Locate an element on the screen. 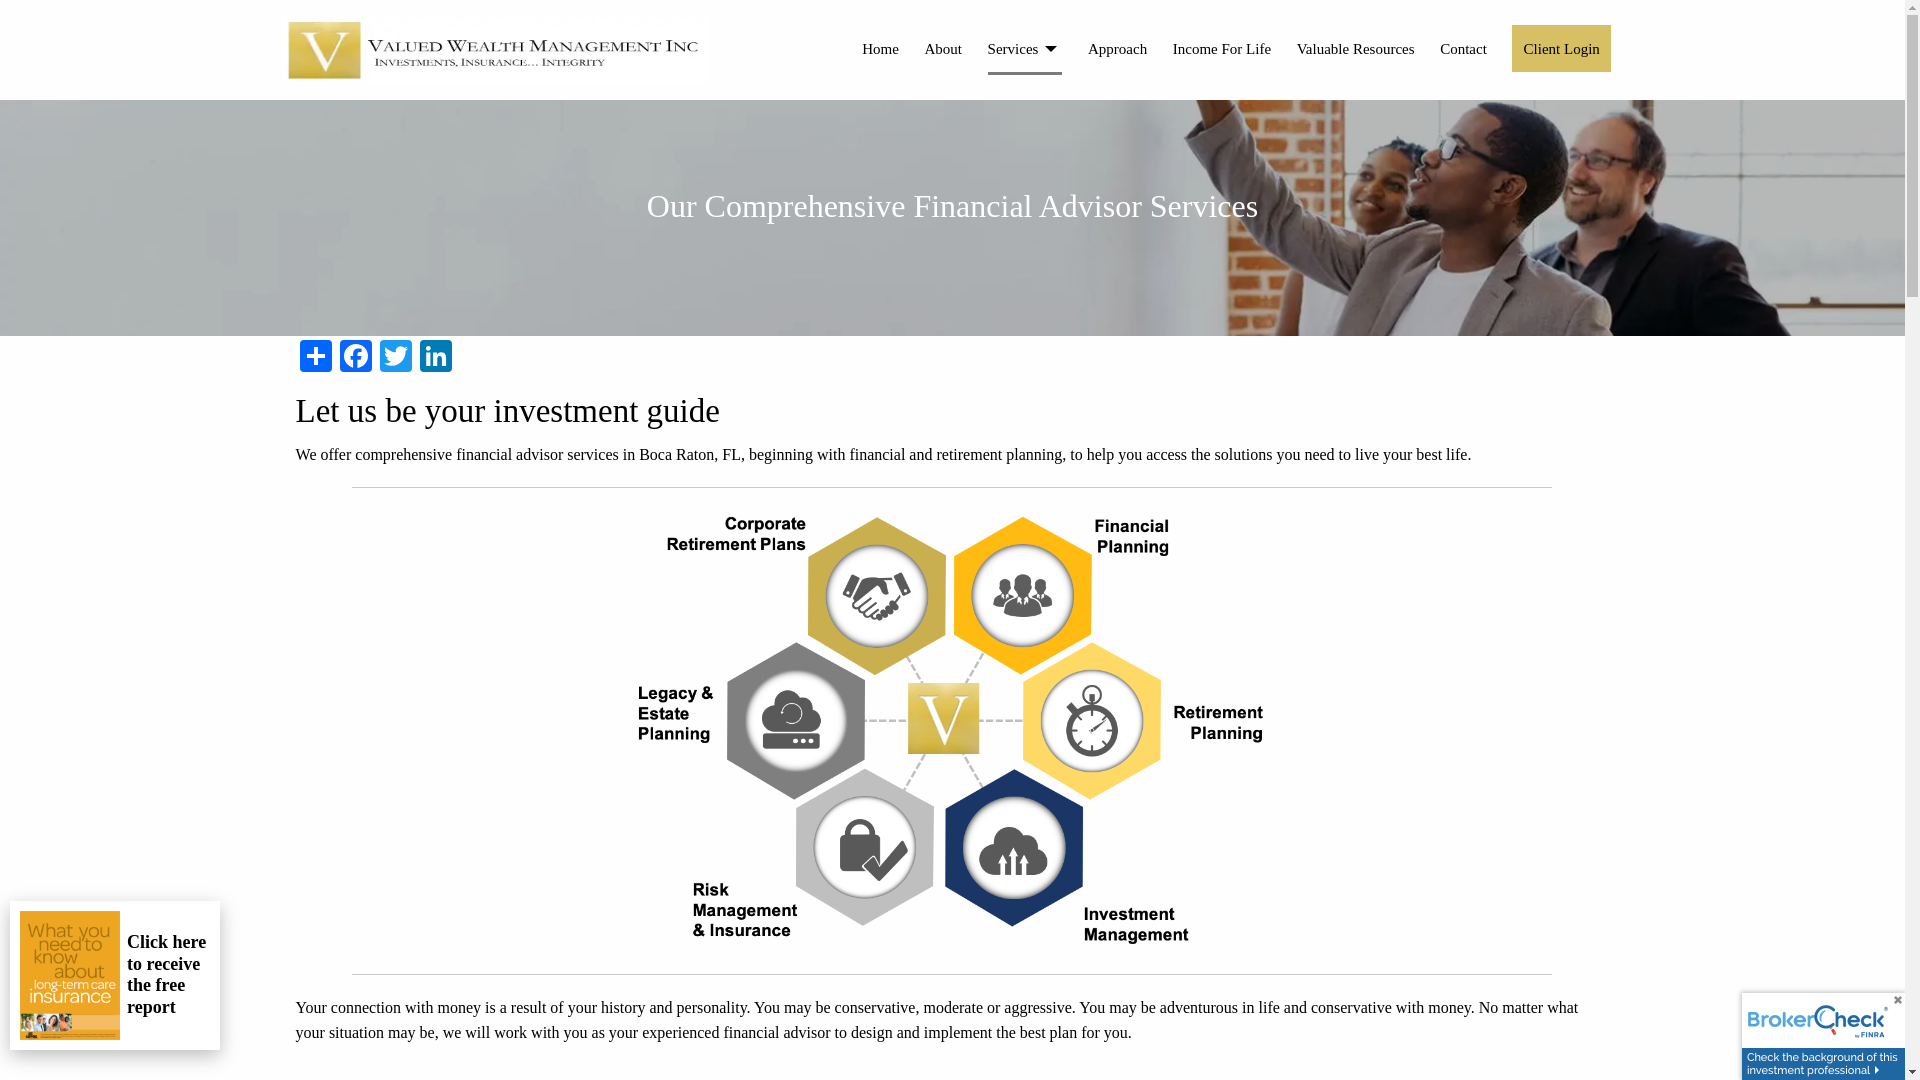 This screenshot has width=1920, height=1080. Valuable Resources is located at coordinates (1356, 48).